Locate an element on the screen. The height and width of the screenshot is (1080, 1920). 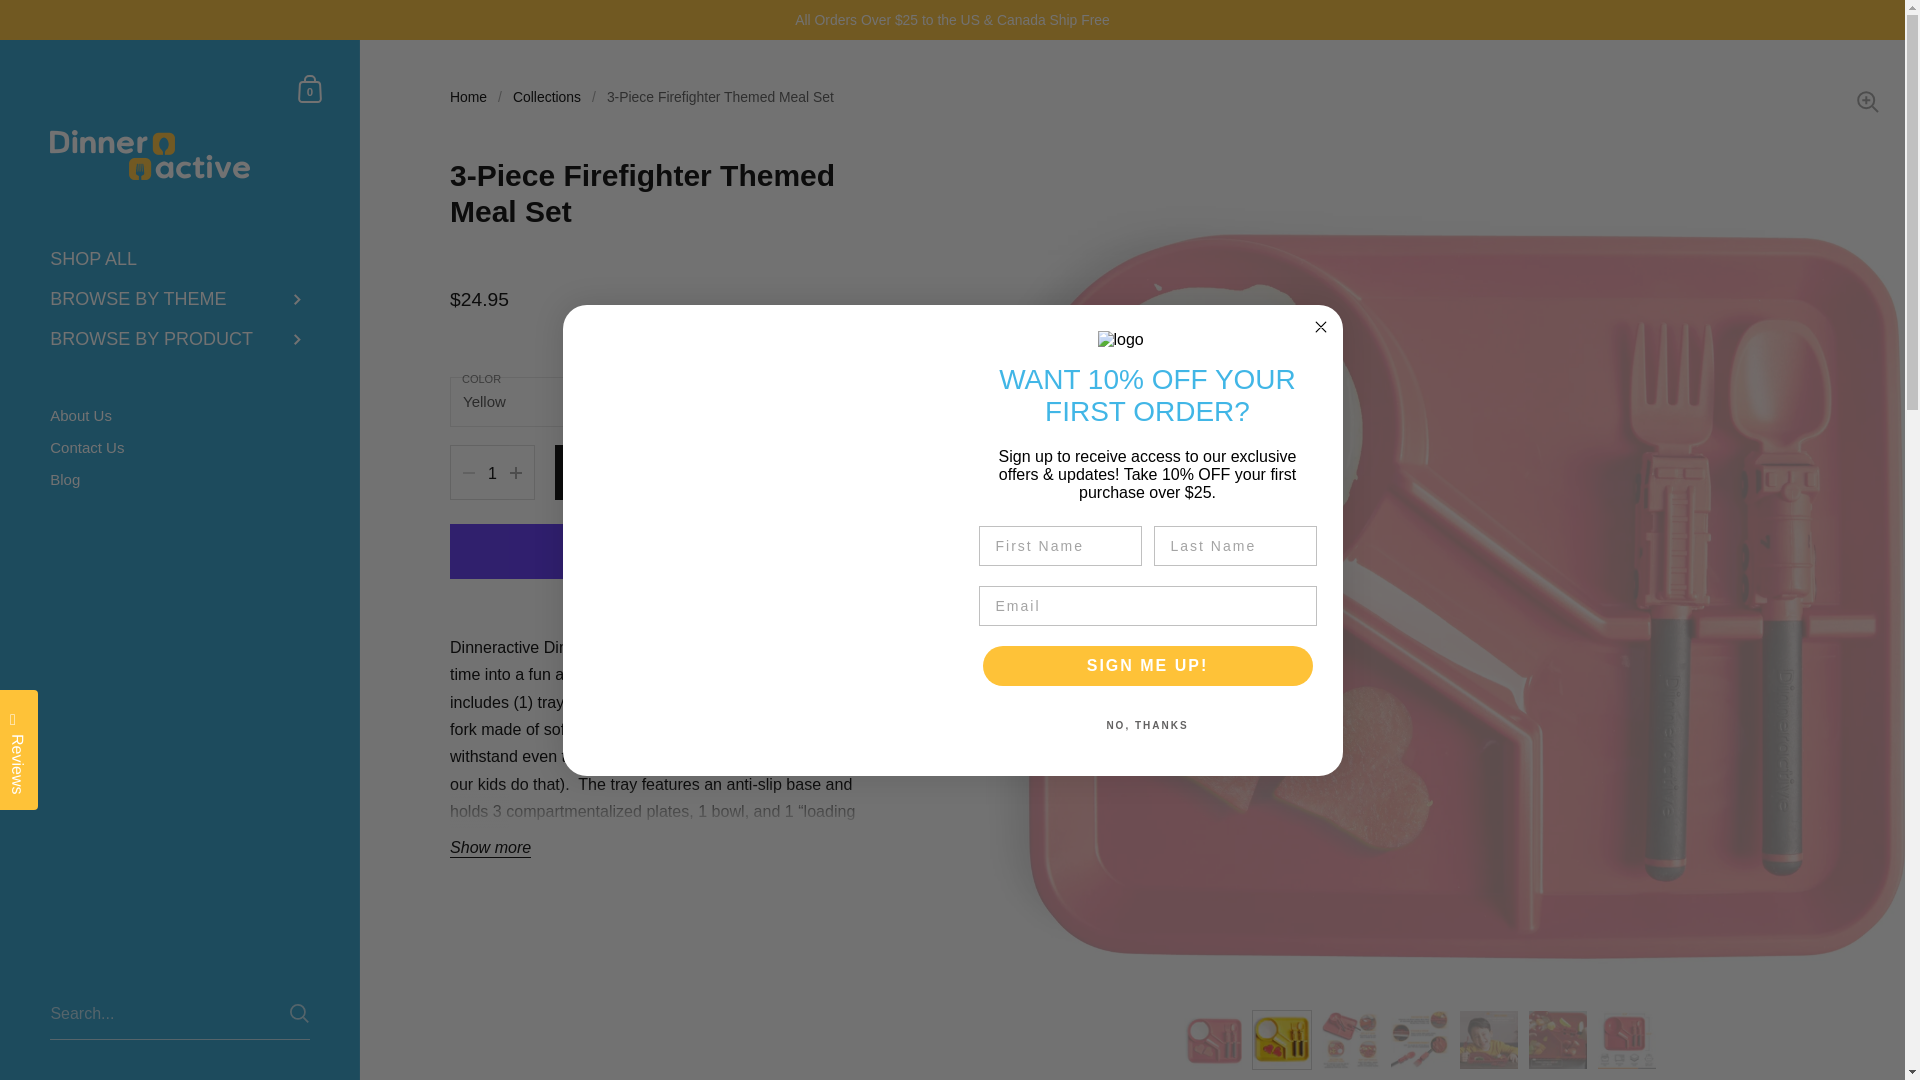
Add to cart is located at coordinates (546, 96).